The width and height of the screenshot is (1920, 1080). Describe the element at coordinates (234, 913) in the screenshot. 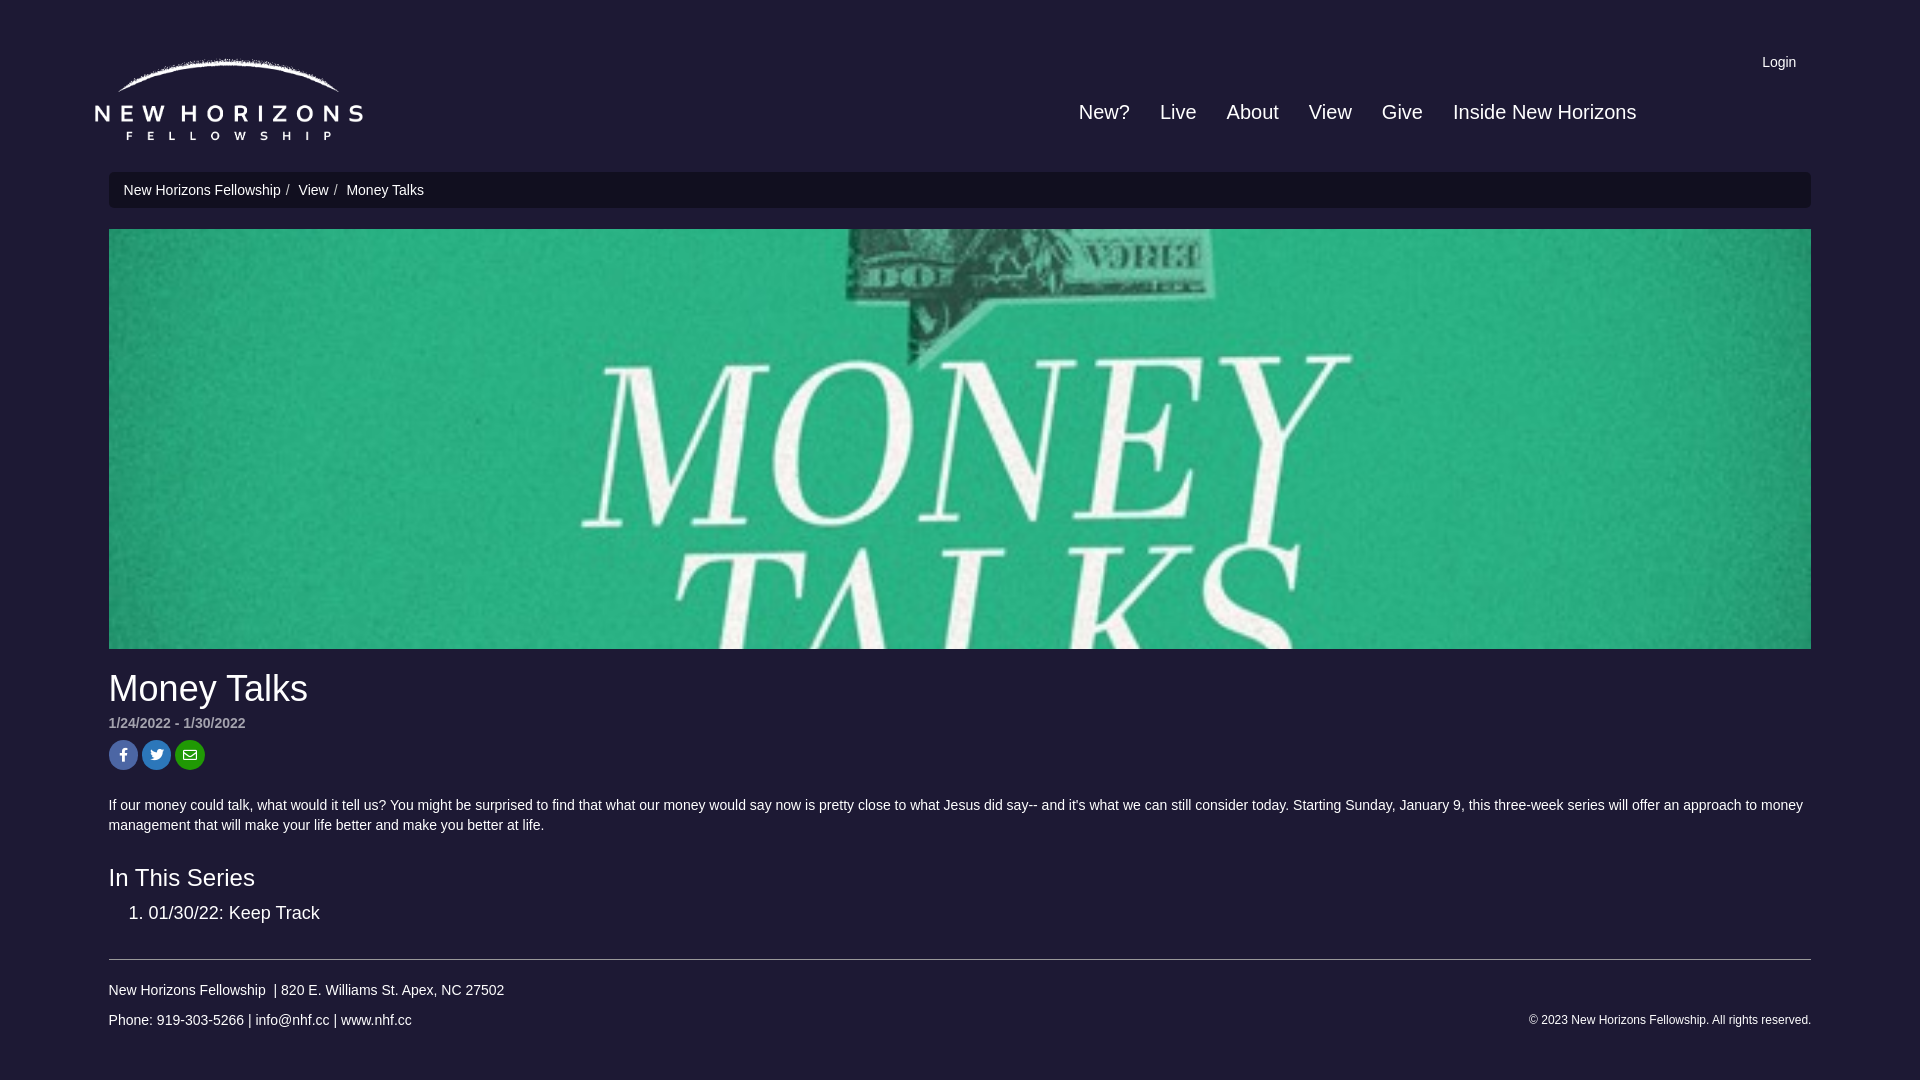

I see `01/30/22: Keep Track` at that location.